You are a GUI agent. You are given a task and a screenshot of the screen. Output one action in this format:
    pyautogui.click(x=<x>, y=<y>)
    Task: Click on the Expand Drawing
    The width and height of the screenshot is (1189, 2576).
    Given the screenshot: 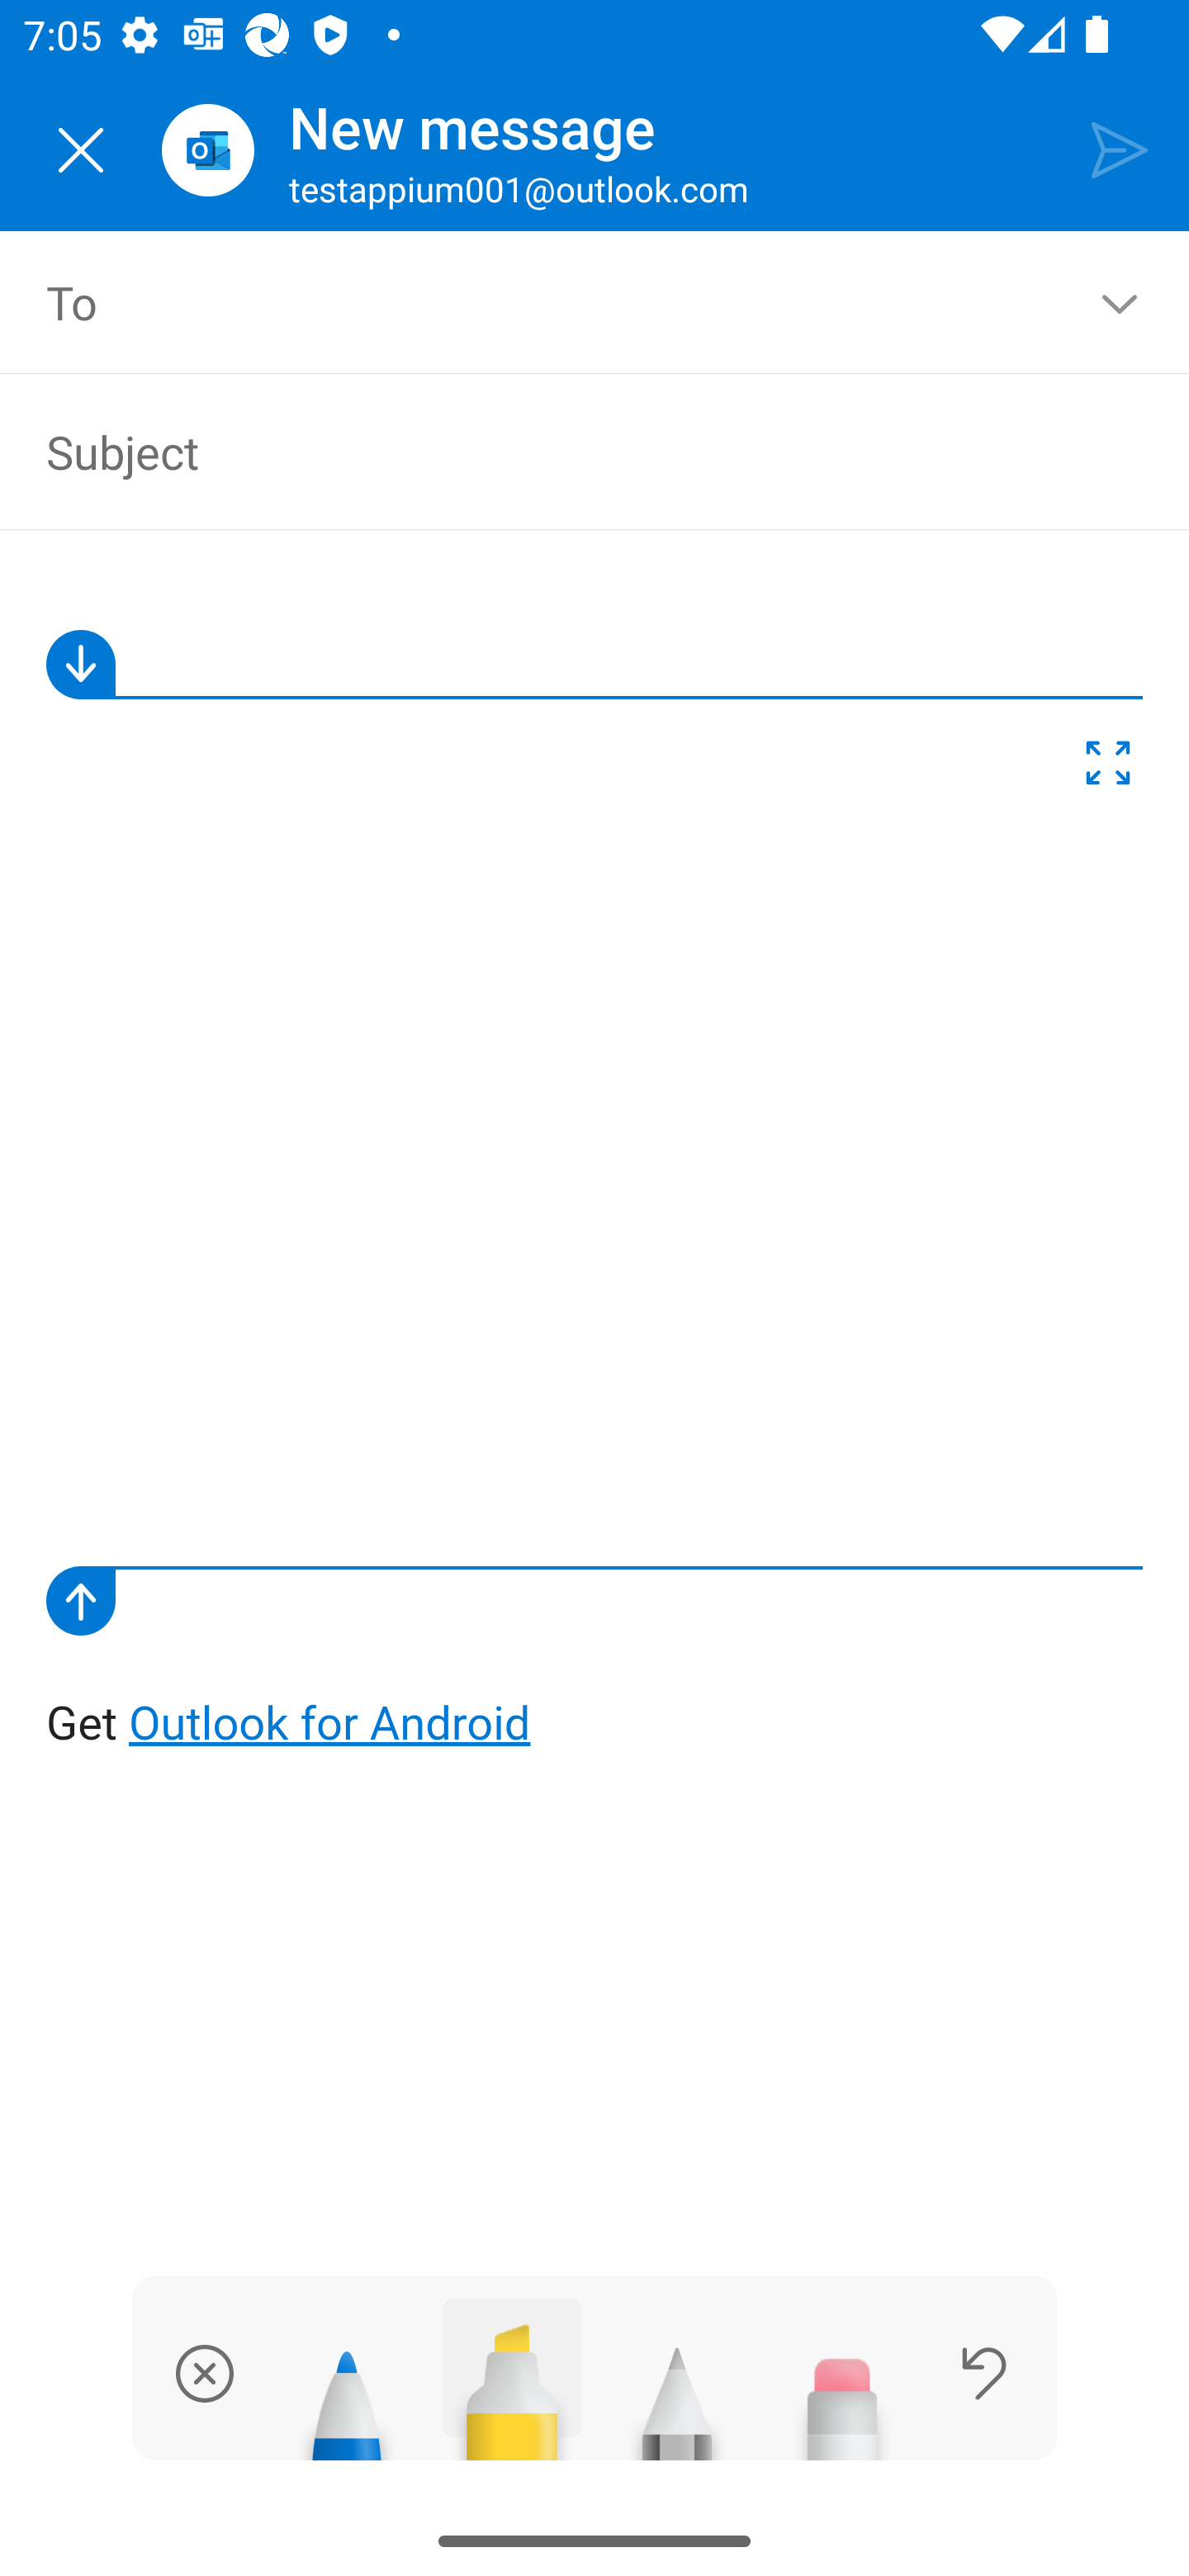 What is the action you would take?
    pyautogui.click(x=1108, y=769)
    